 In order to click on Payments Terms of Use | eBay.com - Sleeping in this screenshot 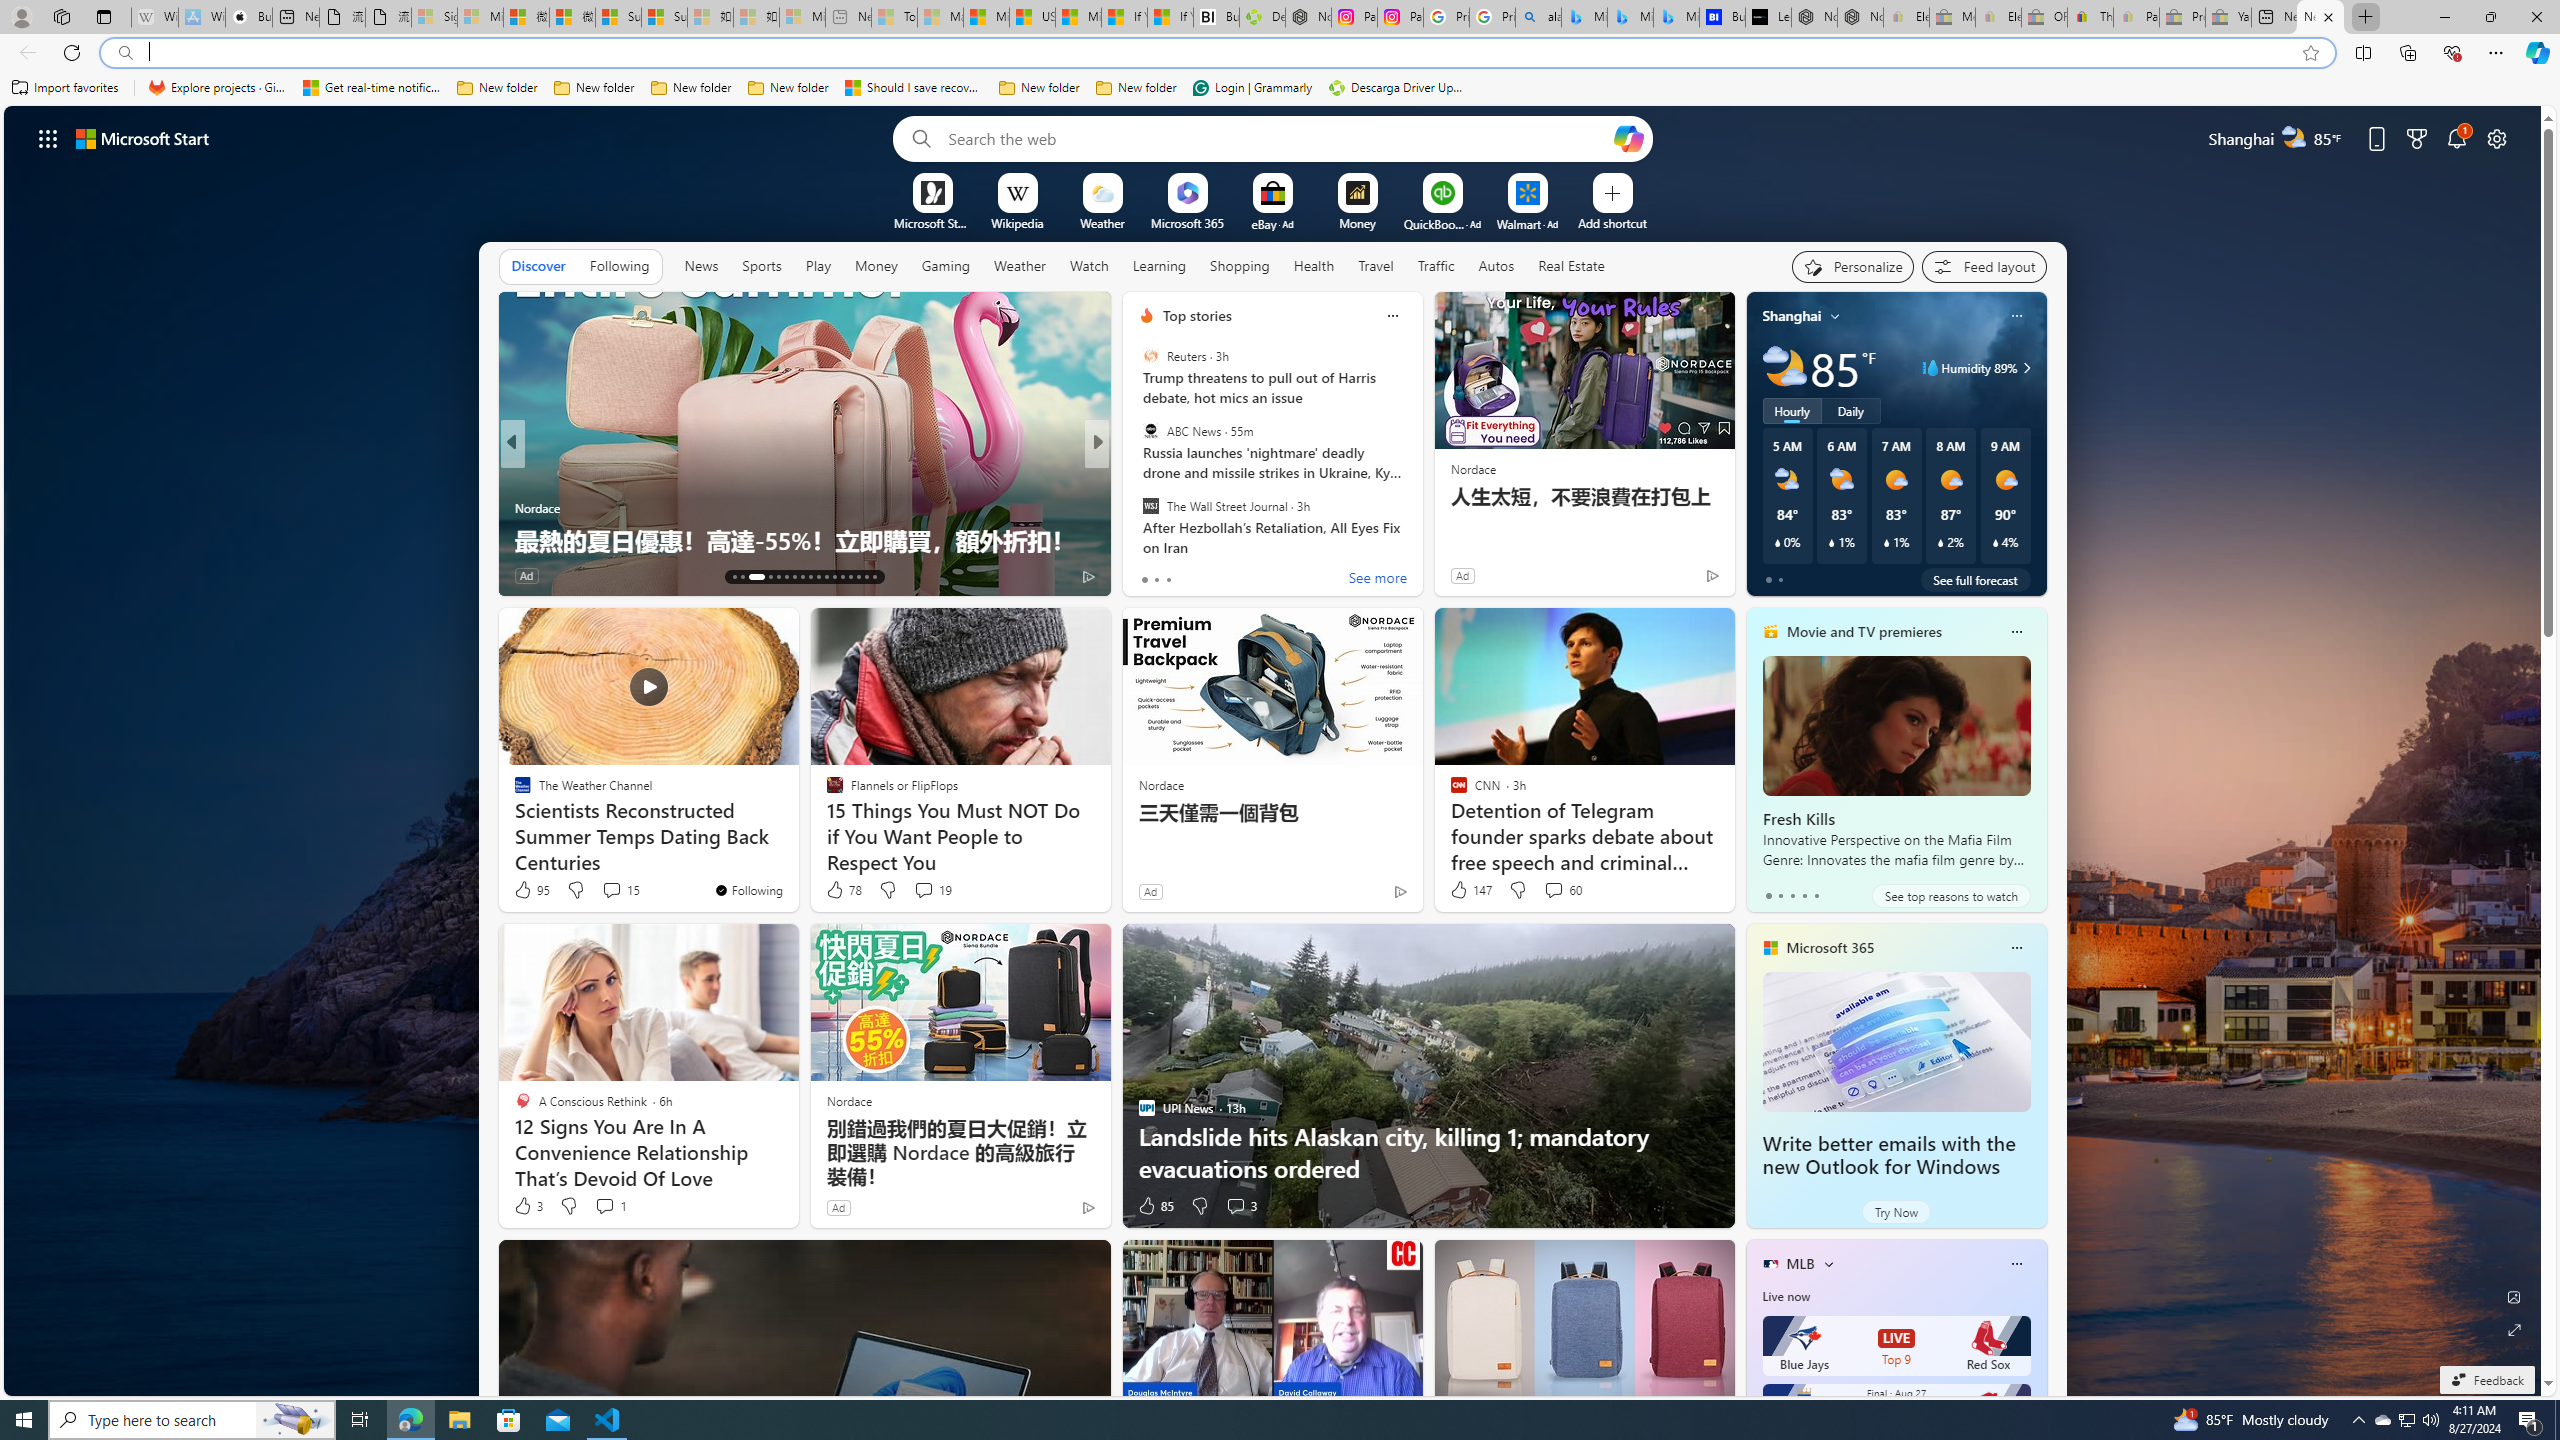, I will do `click(2136, 17)`.